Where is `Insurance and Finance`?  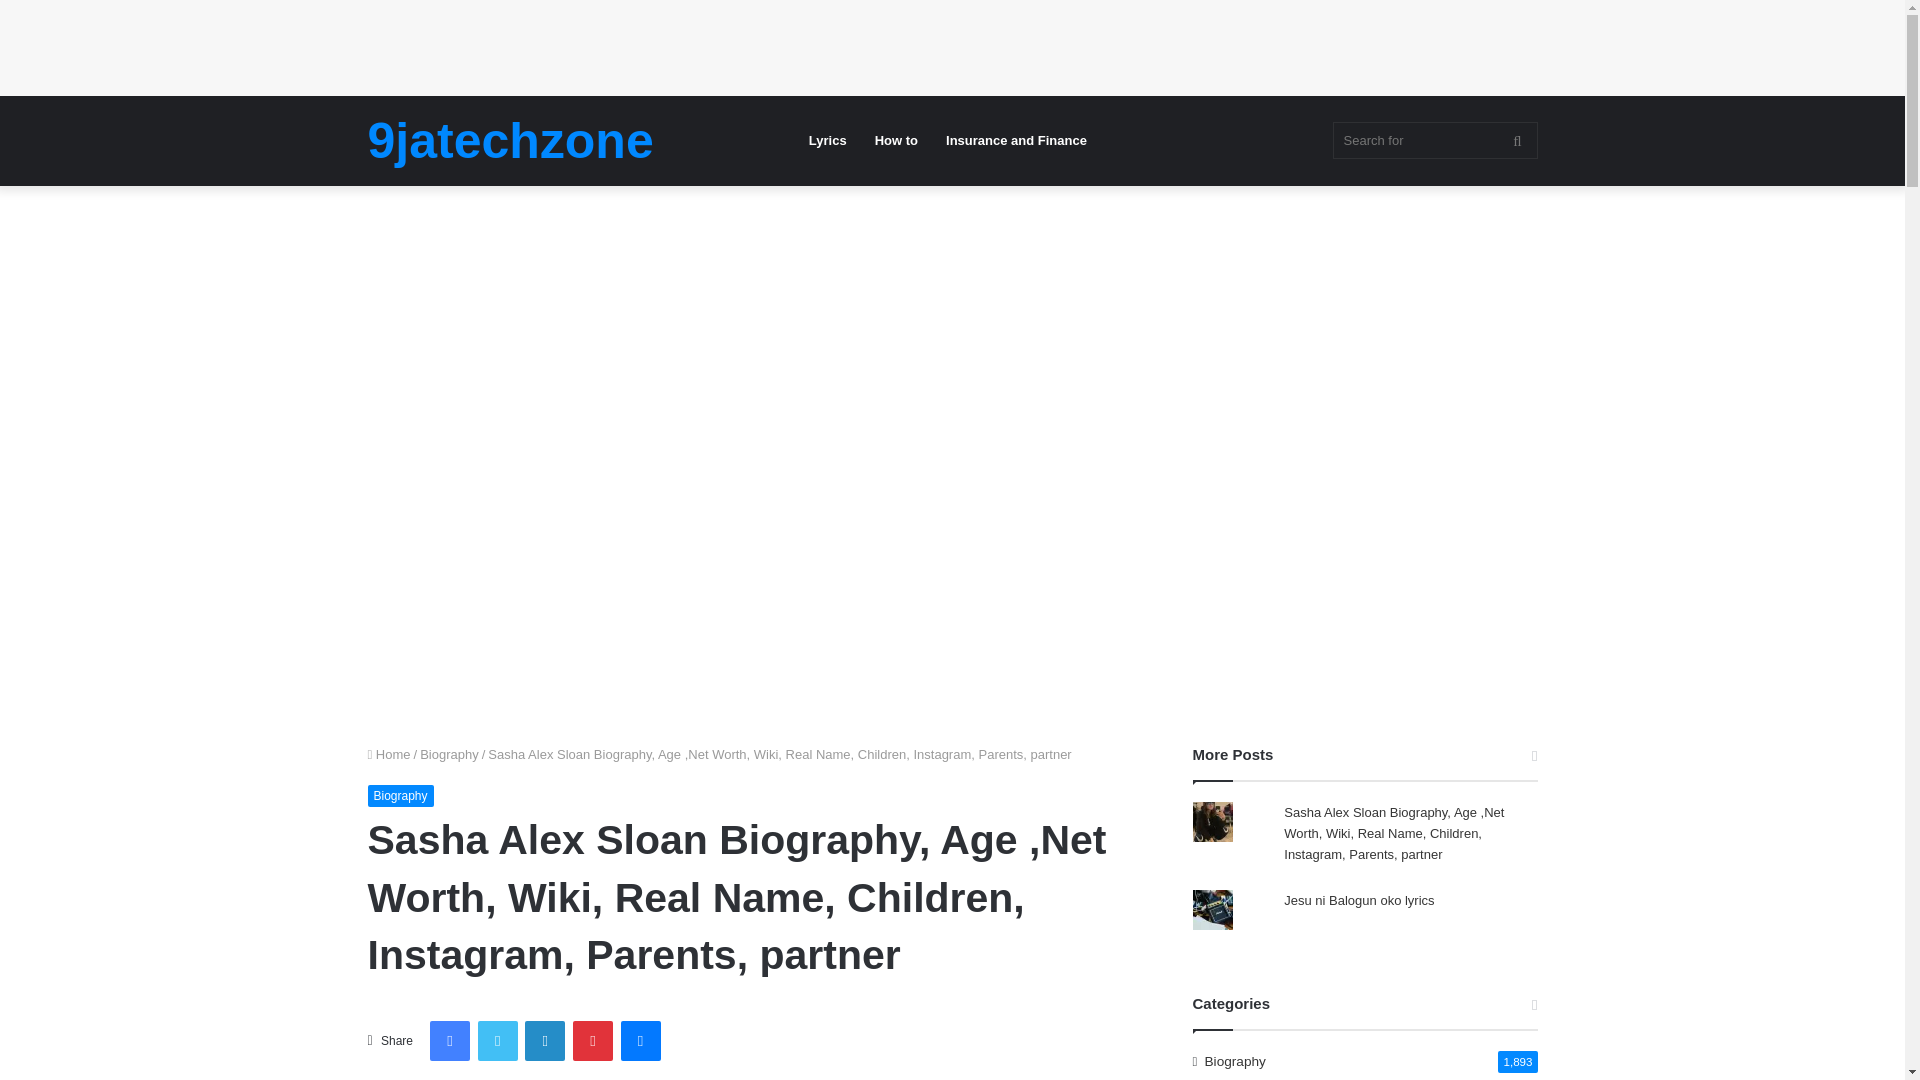 Insurance and Finance is located at coordinates (1016, 140).